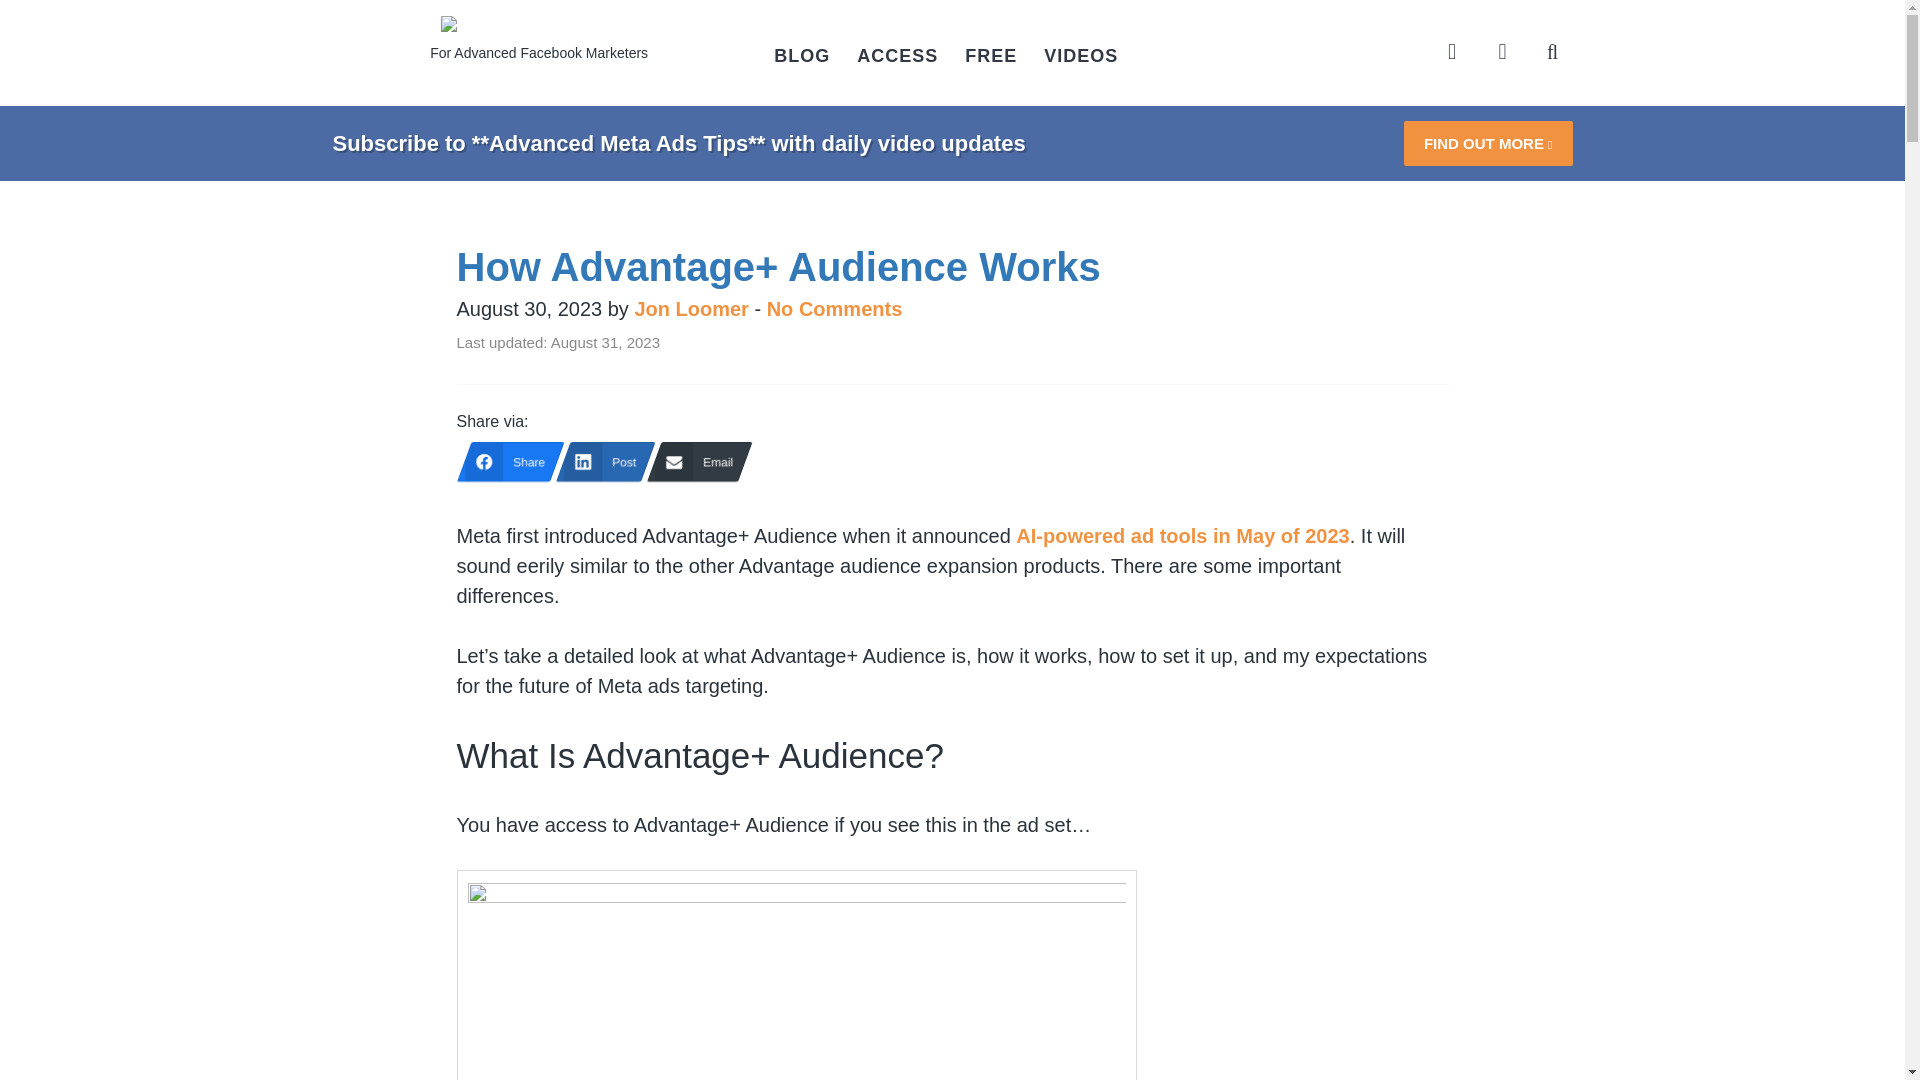  What do you see at coordinates (1488, 143) in the screenshot?
I see `FIND OUT MORE` at bounding box center [1488, 143].